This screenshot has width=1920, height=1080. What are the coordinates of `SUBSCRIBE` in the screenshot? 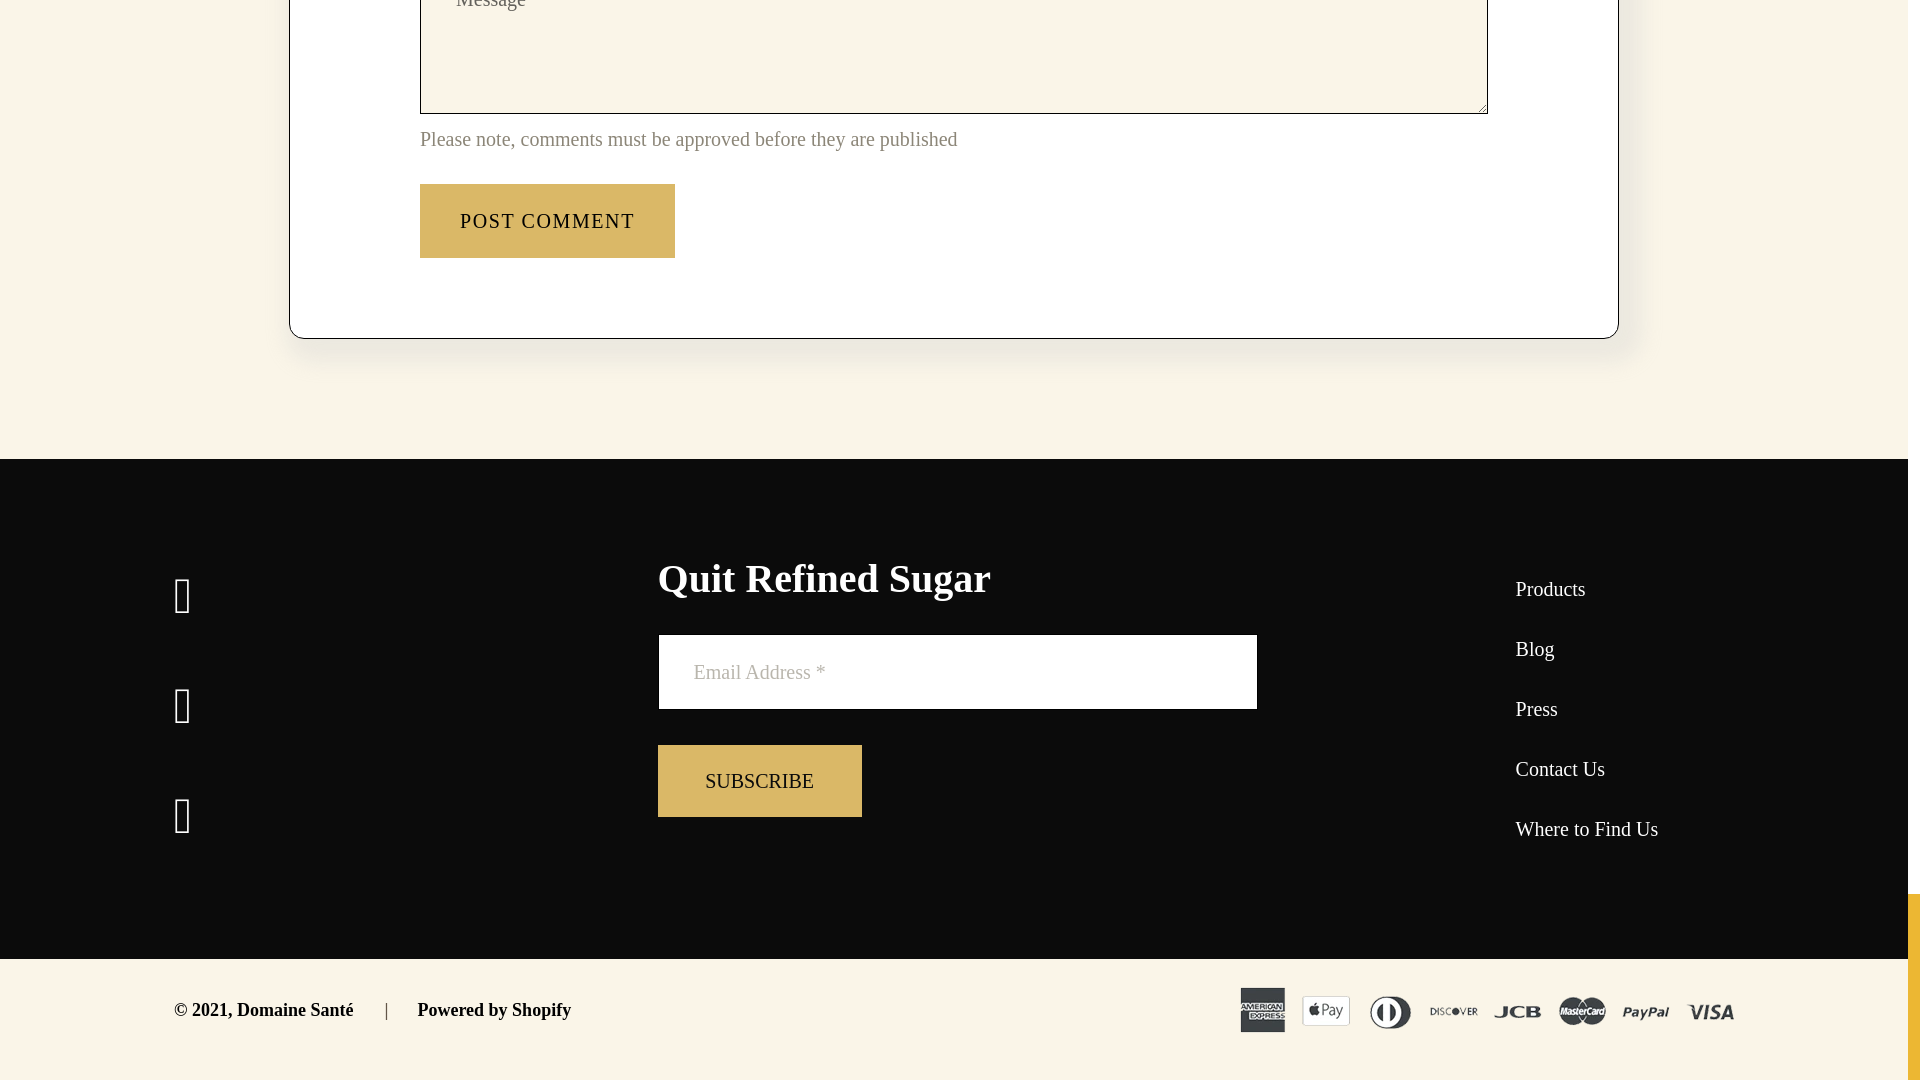 It's located at (760, 780).